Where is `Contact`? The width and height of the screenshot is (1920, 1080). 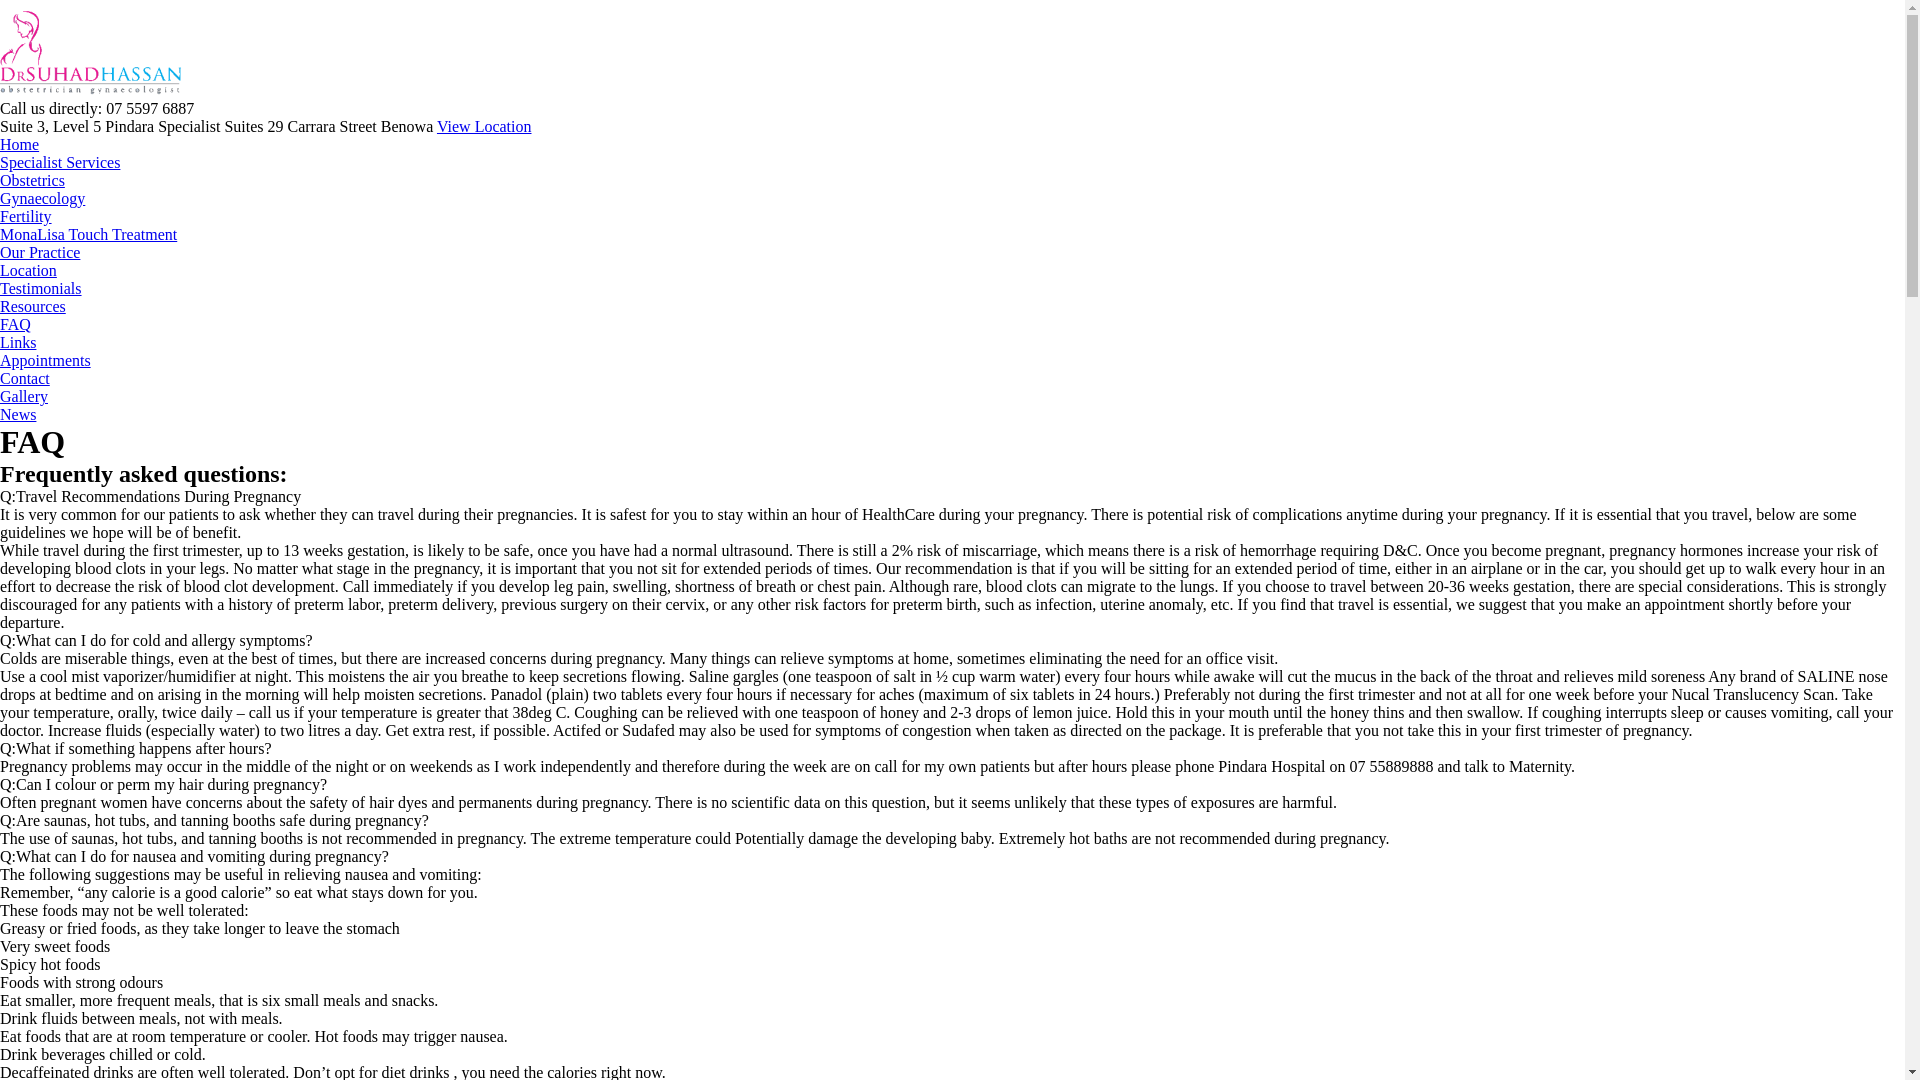
Contact is located at coordinates (25, 378).